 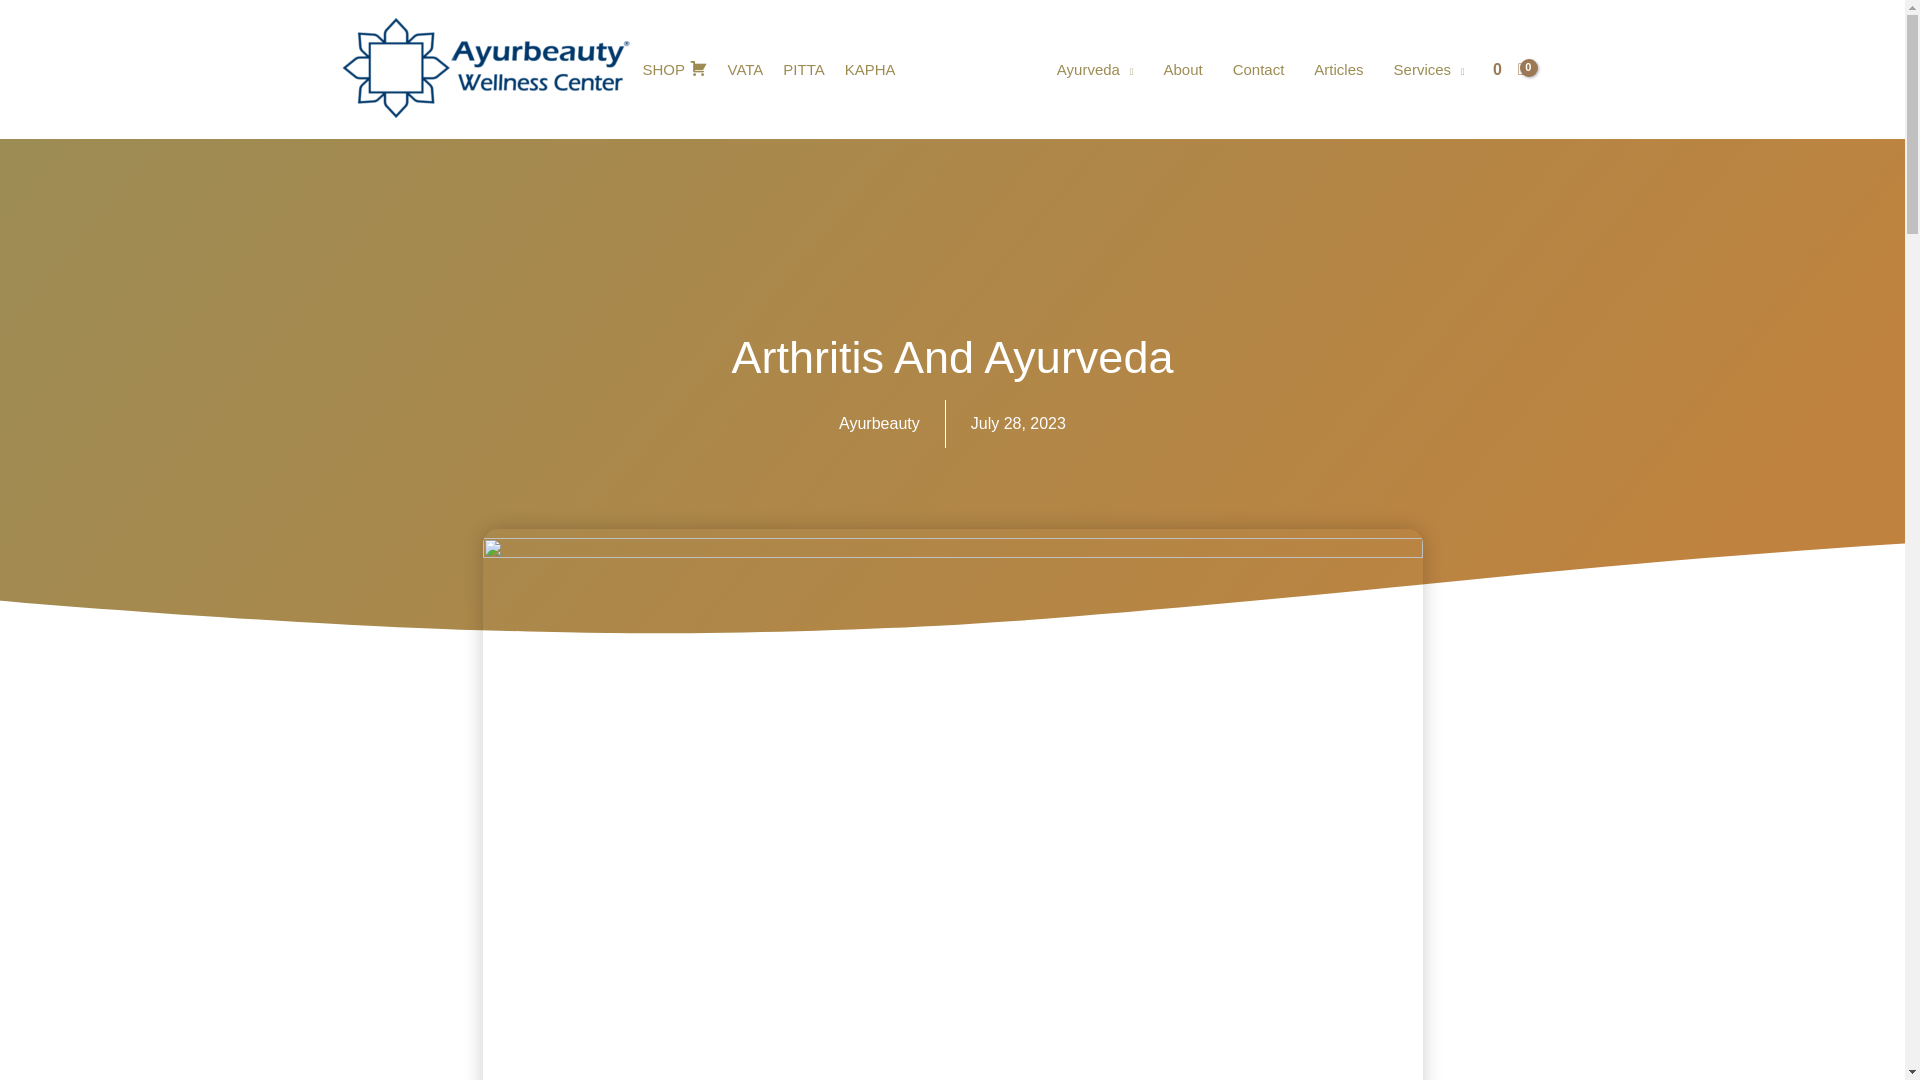 I want to click on About, so click(x=1182, y=69).